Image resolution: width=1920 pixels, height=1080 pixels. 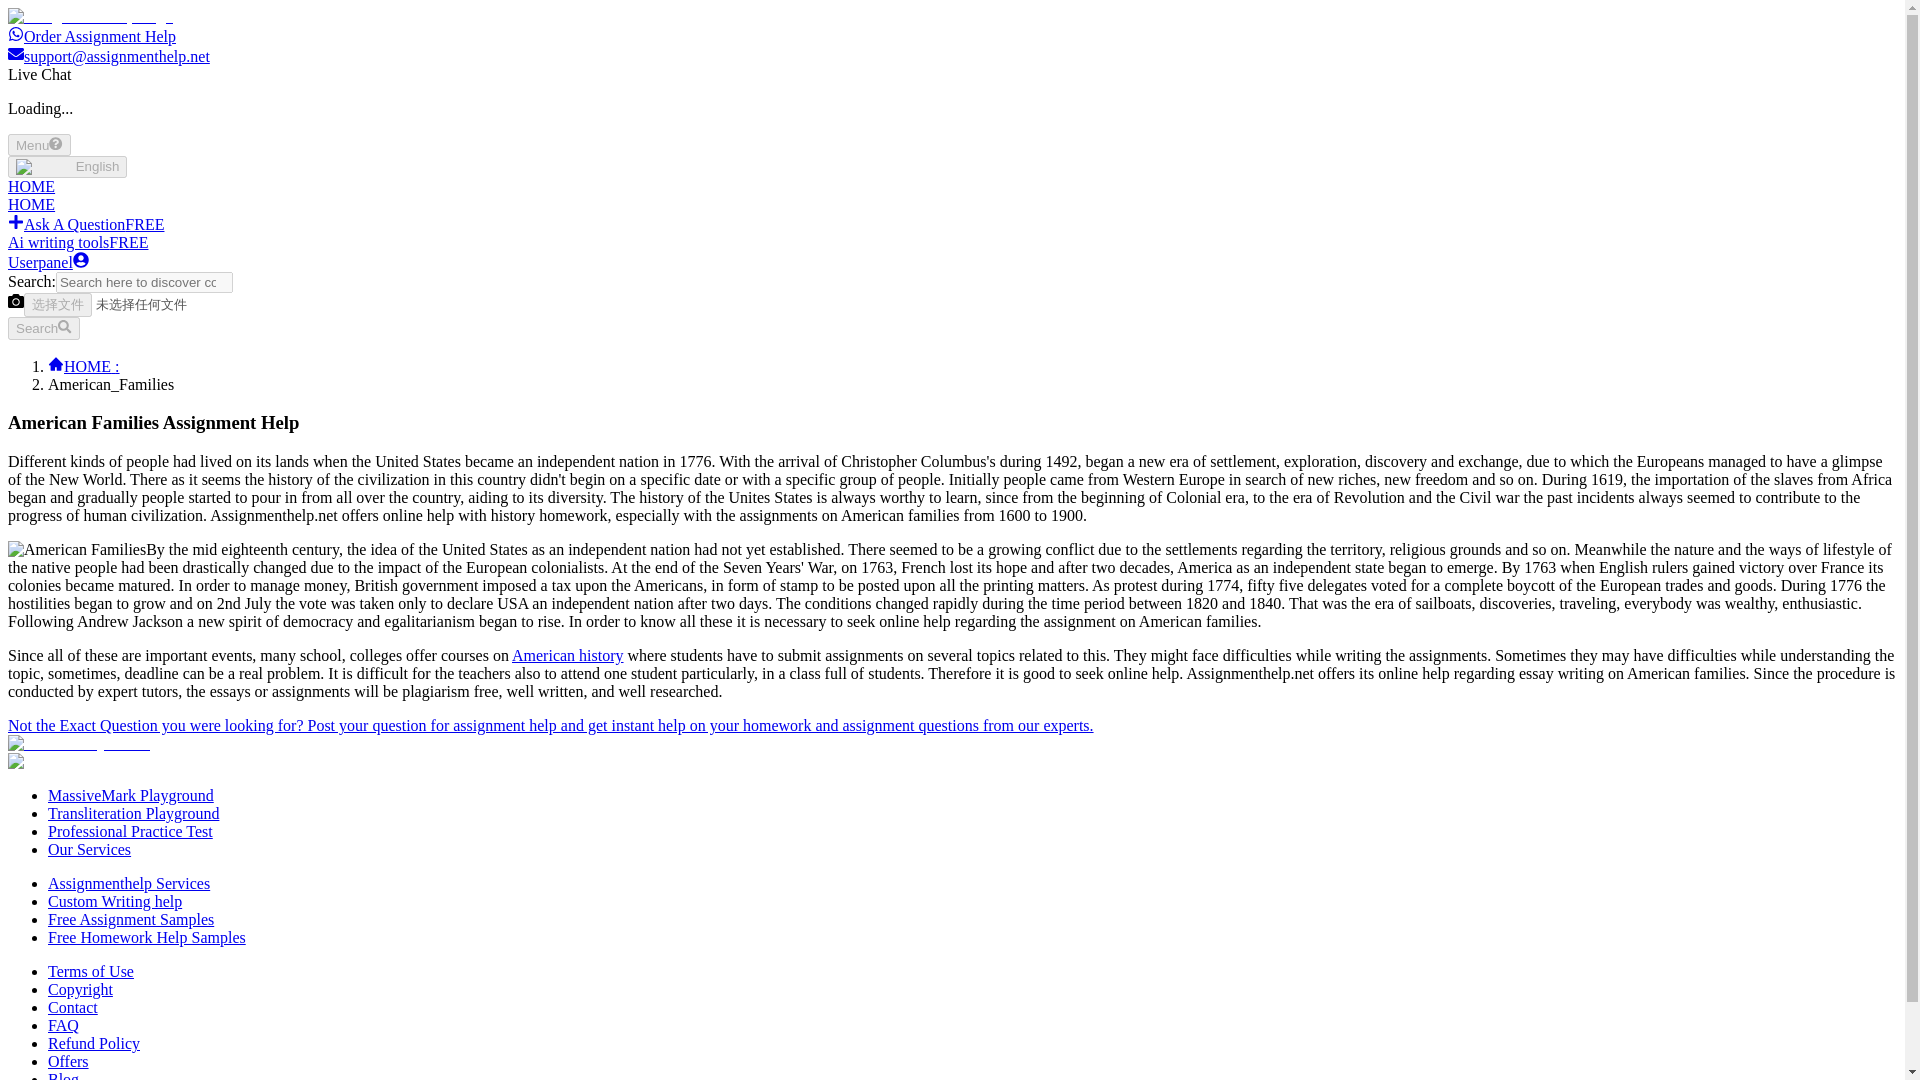 I want to click on Menu, so click(x=39, y=144).